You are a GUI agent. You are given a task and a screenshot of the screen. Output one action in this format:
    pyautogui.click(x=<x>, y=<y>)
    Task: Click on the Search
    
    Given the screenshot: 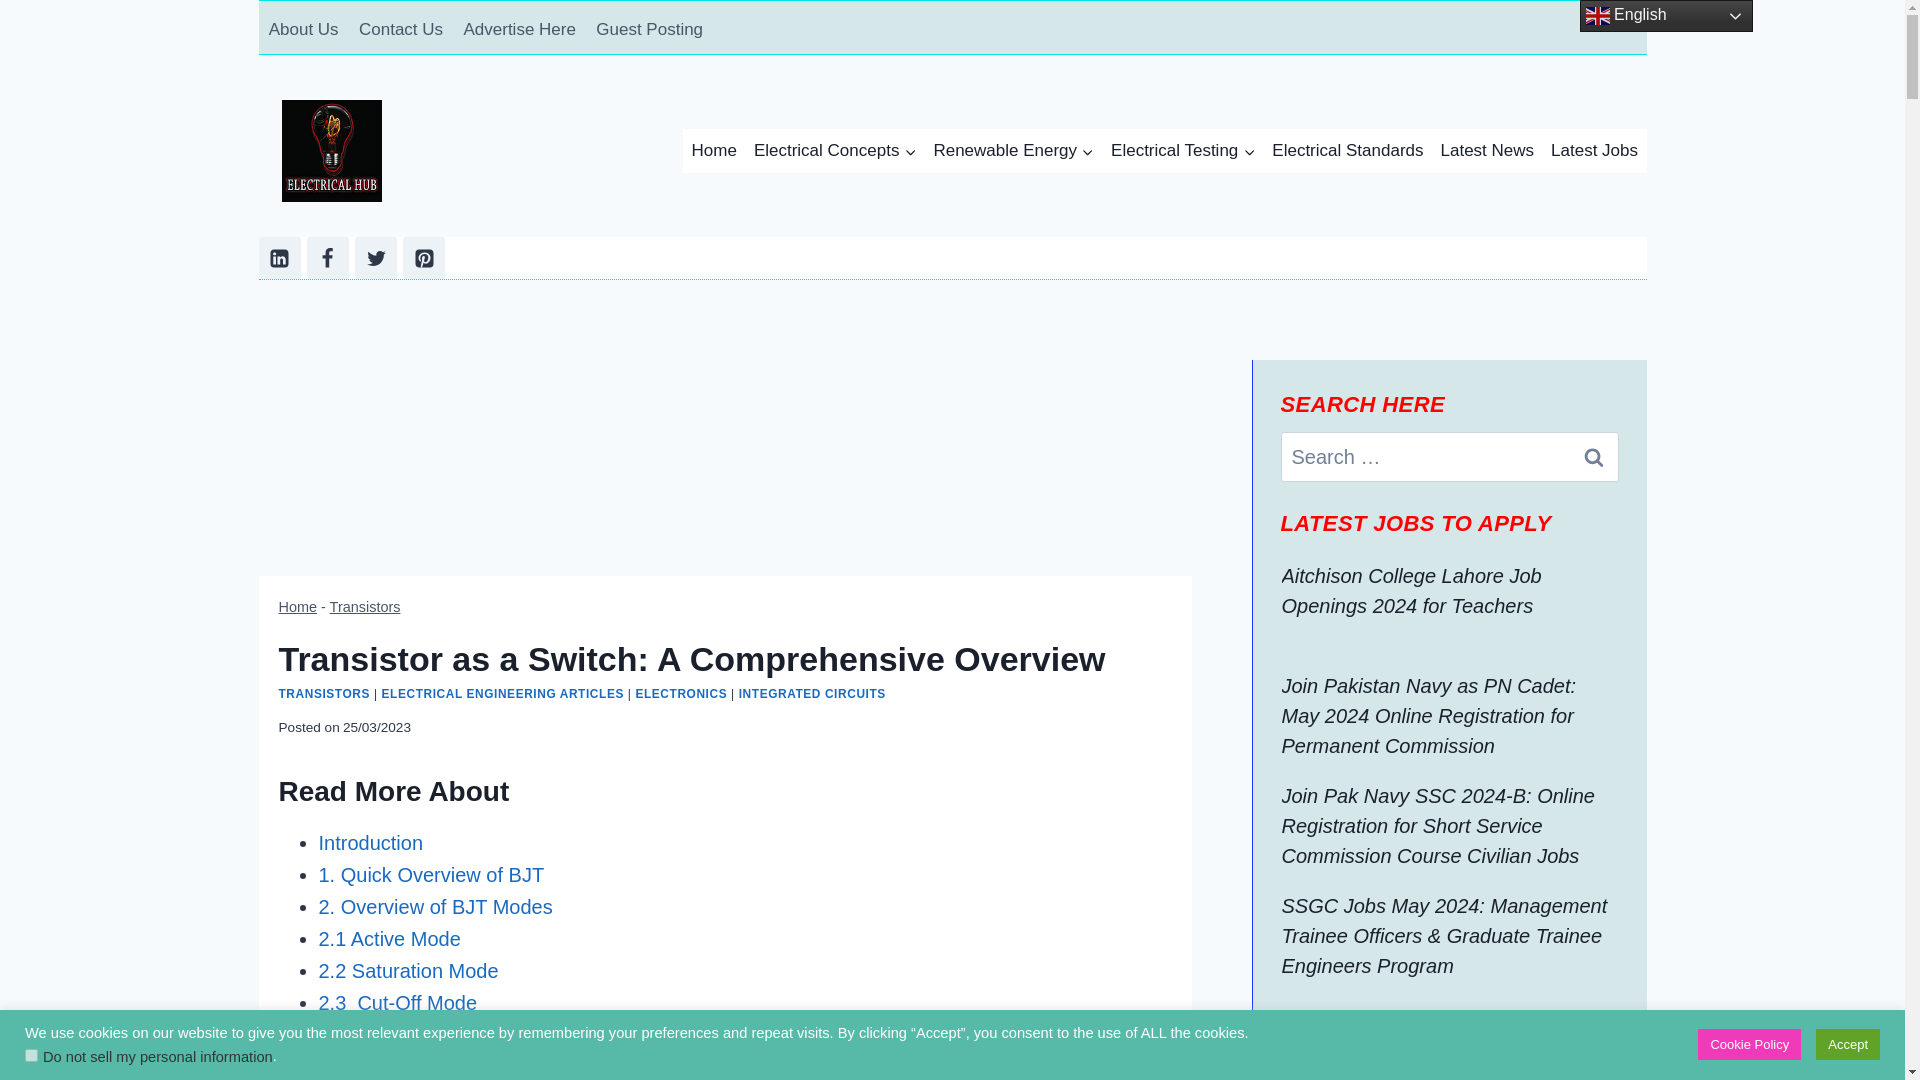 What is the action you would take?
    pyautogui.click(x=1593, y=456)
    